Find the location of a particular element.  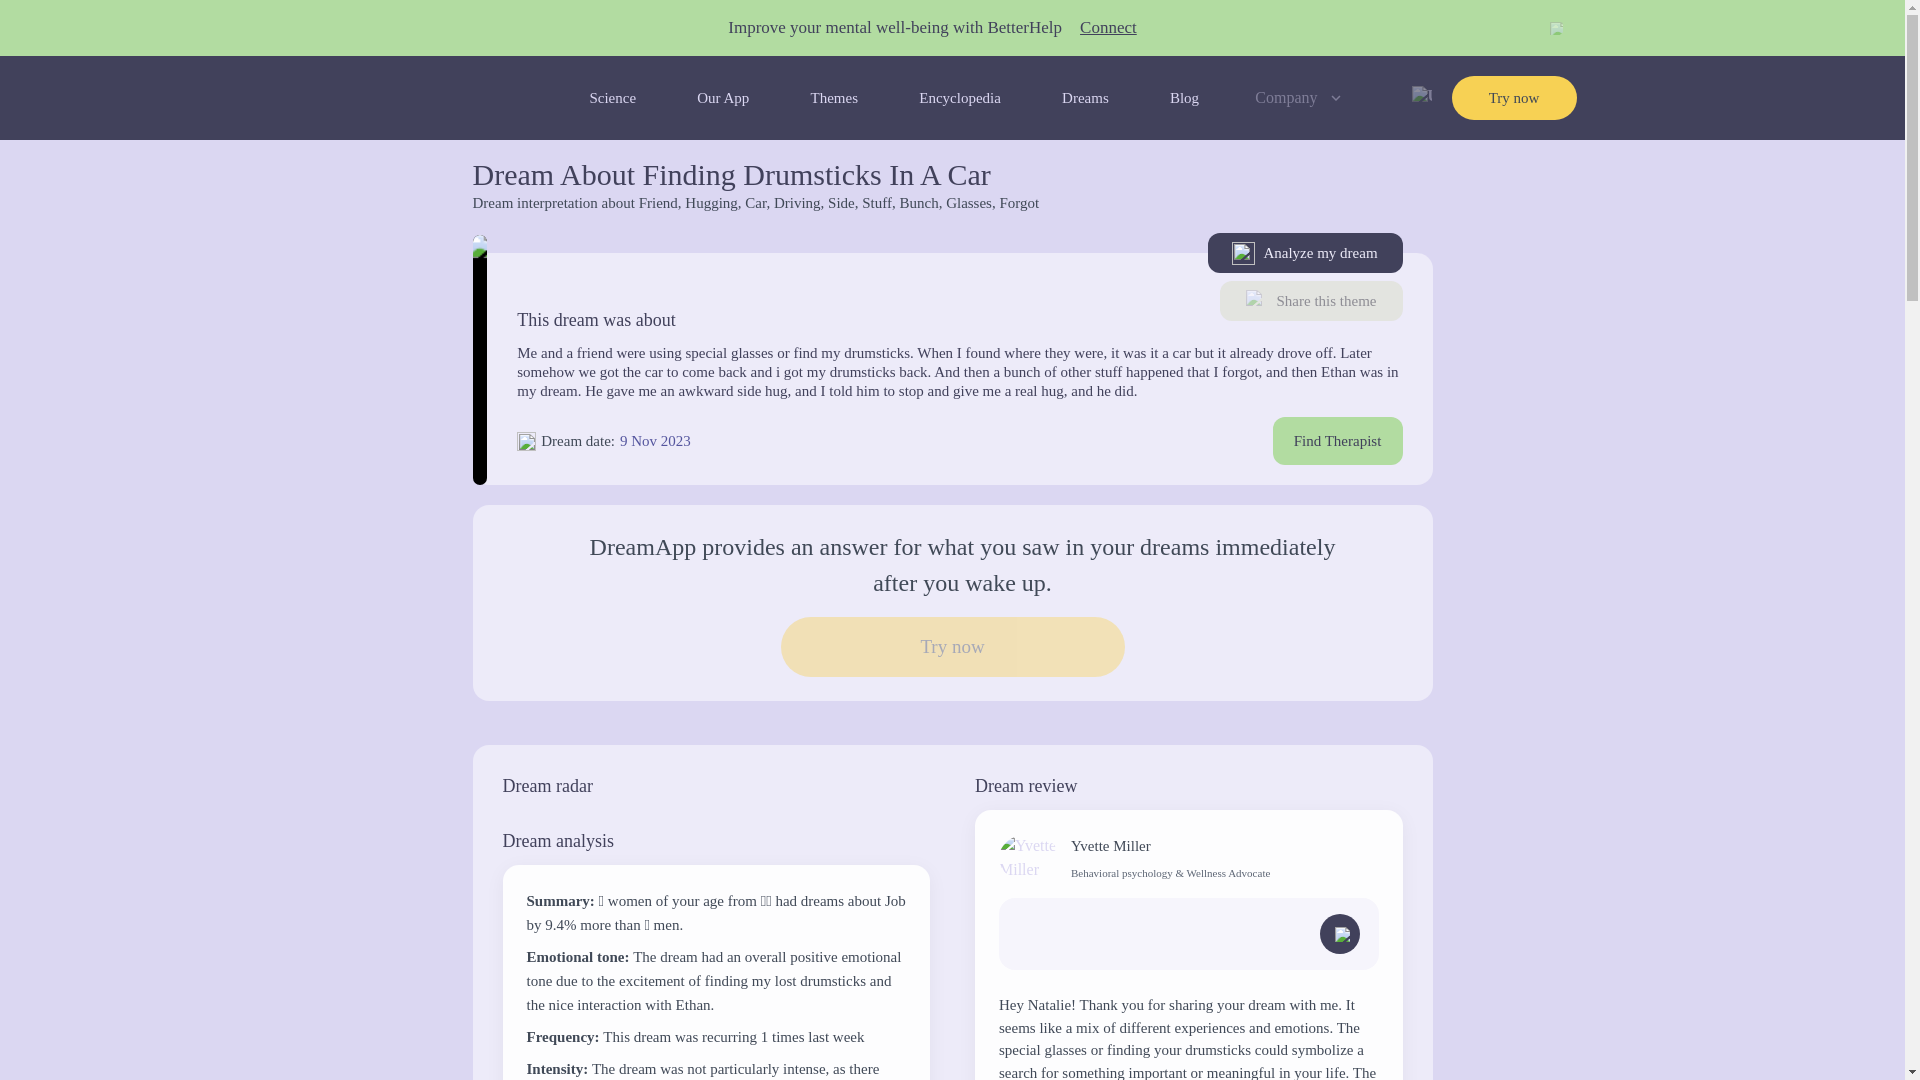

Science is located at coordinates (612, 97).